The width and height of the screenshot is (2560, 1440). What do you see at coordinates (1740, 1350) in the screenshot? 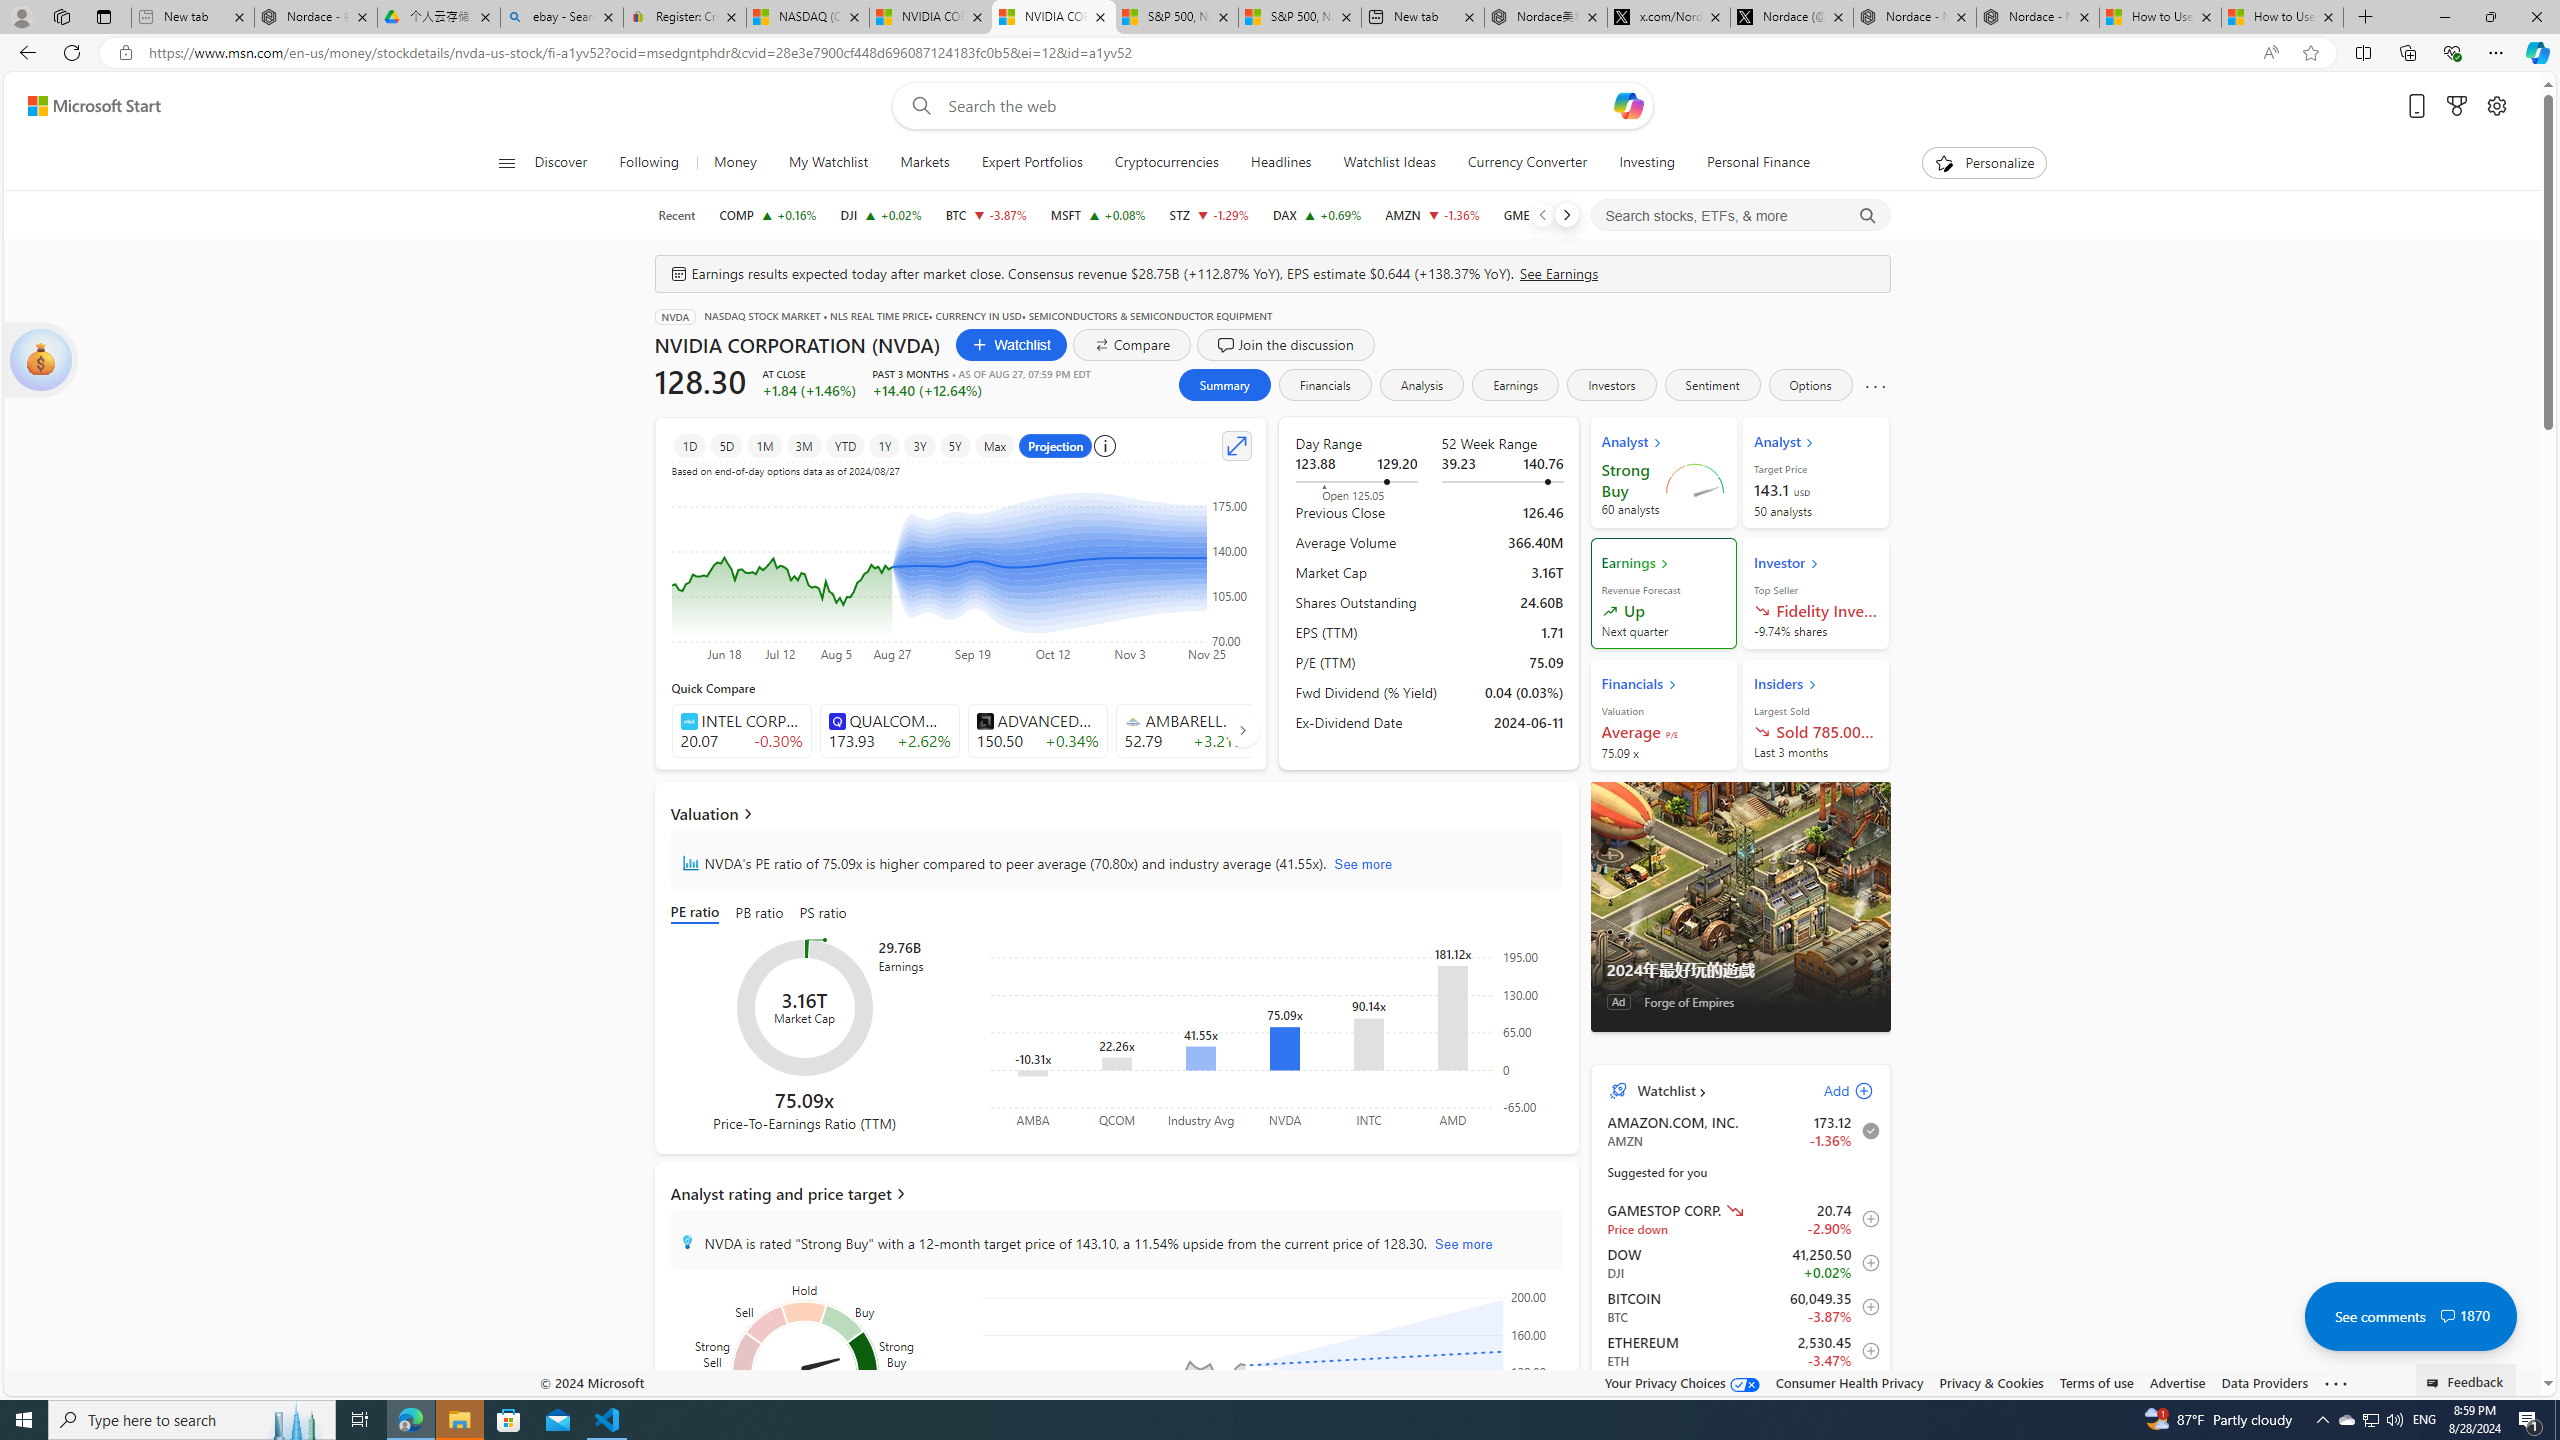
I see `ETH Ethereum decrease 2,530.45 -87.83 -3.47% item3` at bounding box center [1740, 1350].